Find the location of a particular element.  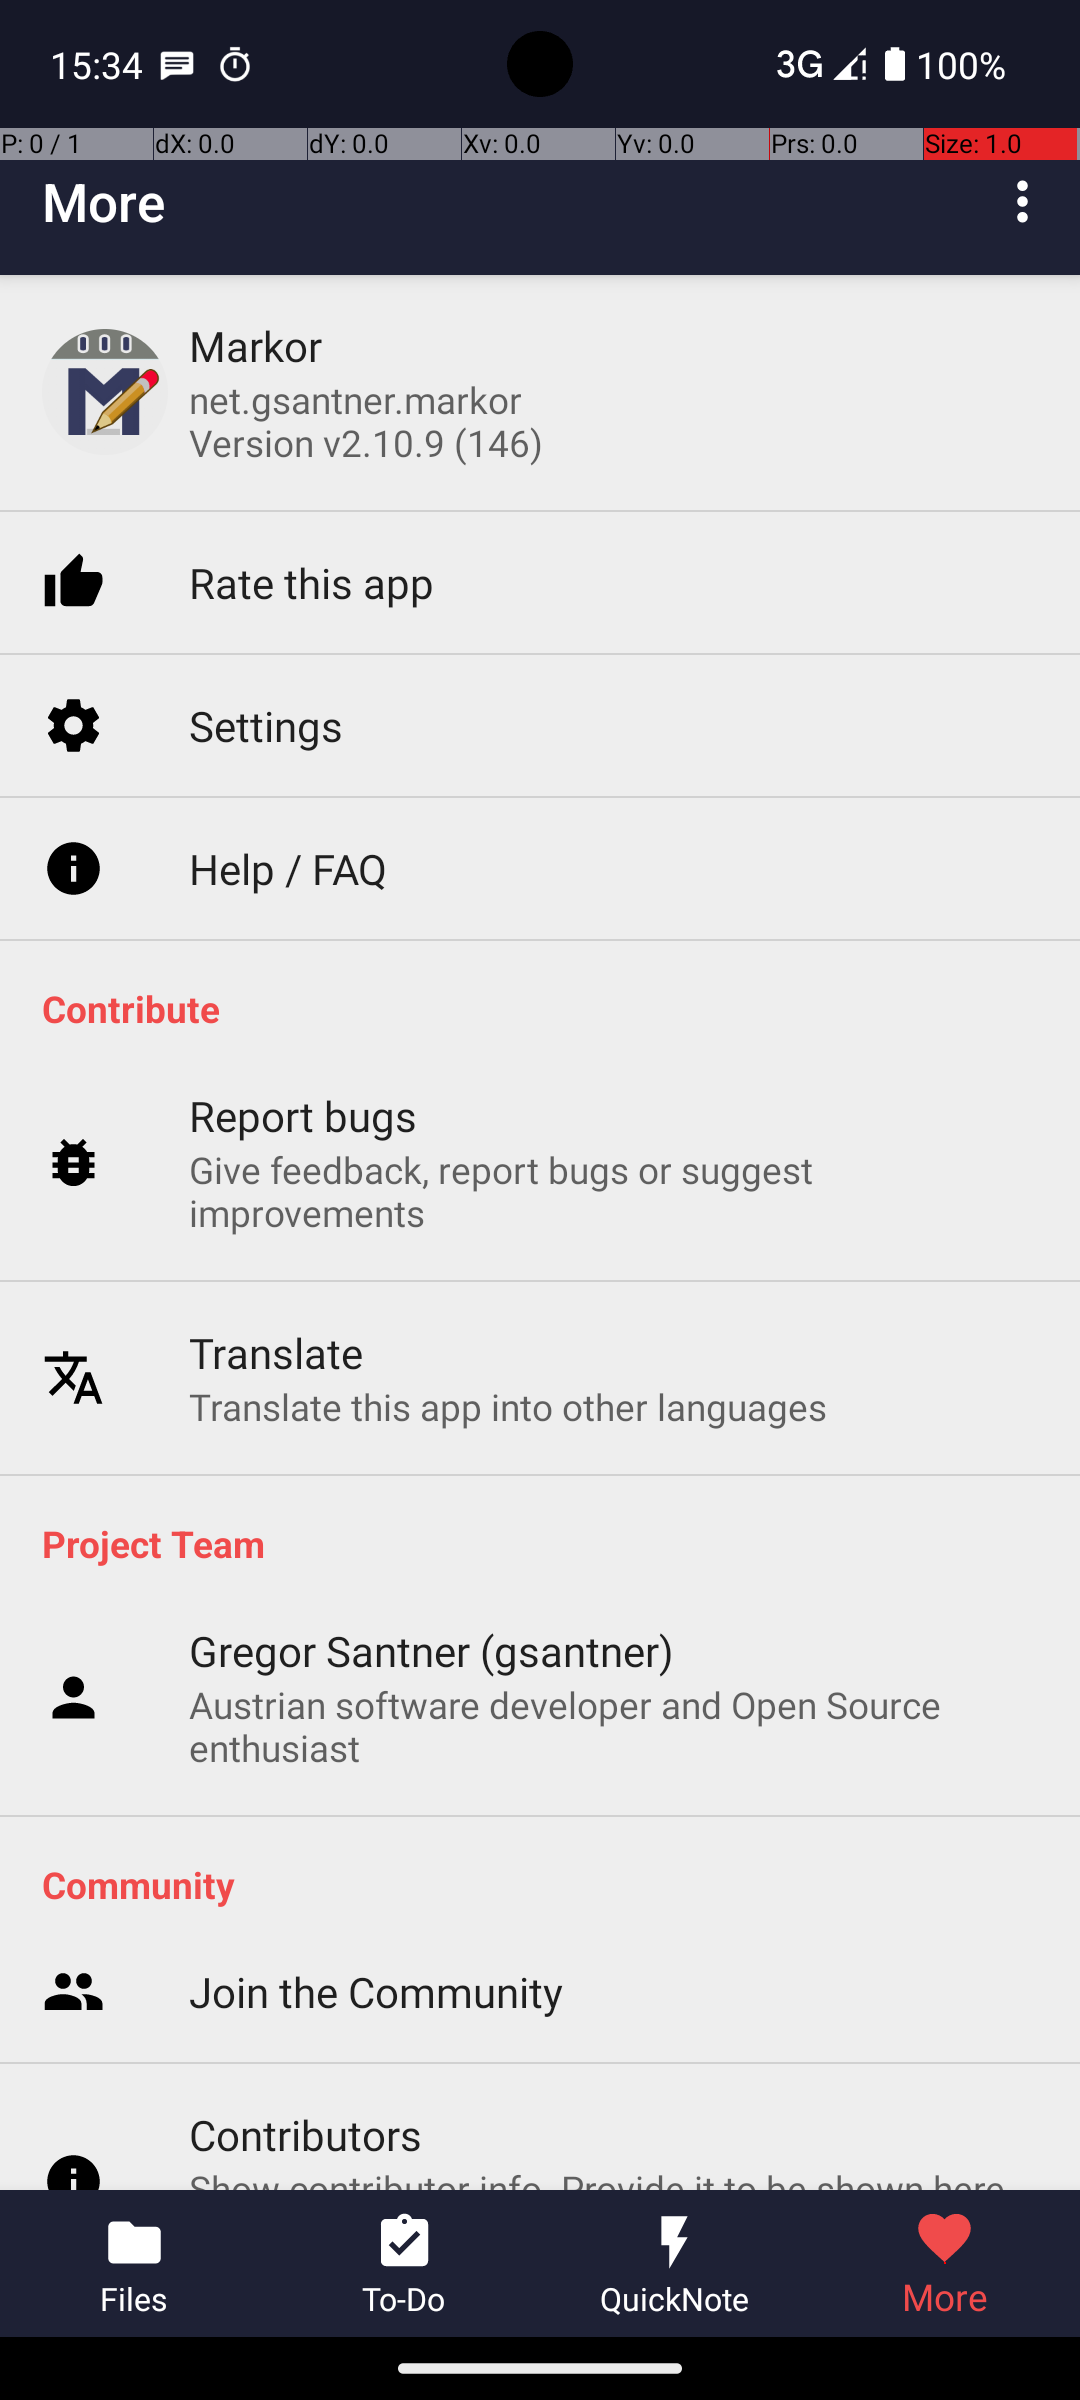

Report bugs is located at coordinates (304, 1090).